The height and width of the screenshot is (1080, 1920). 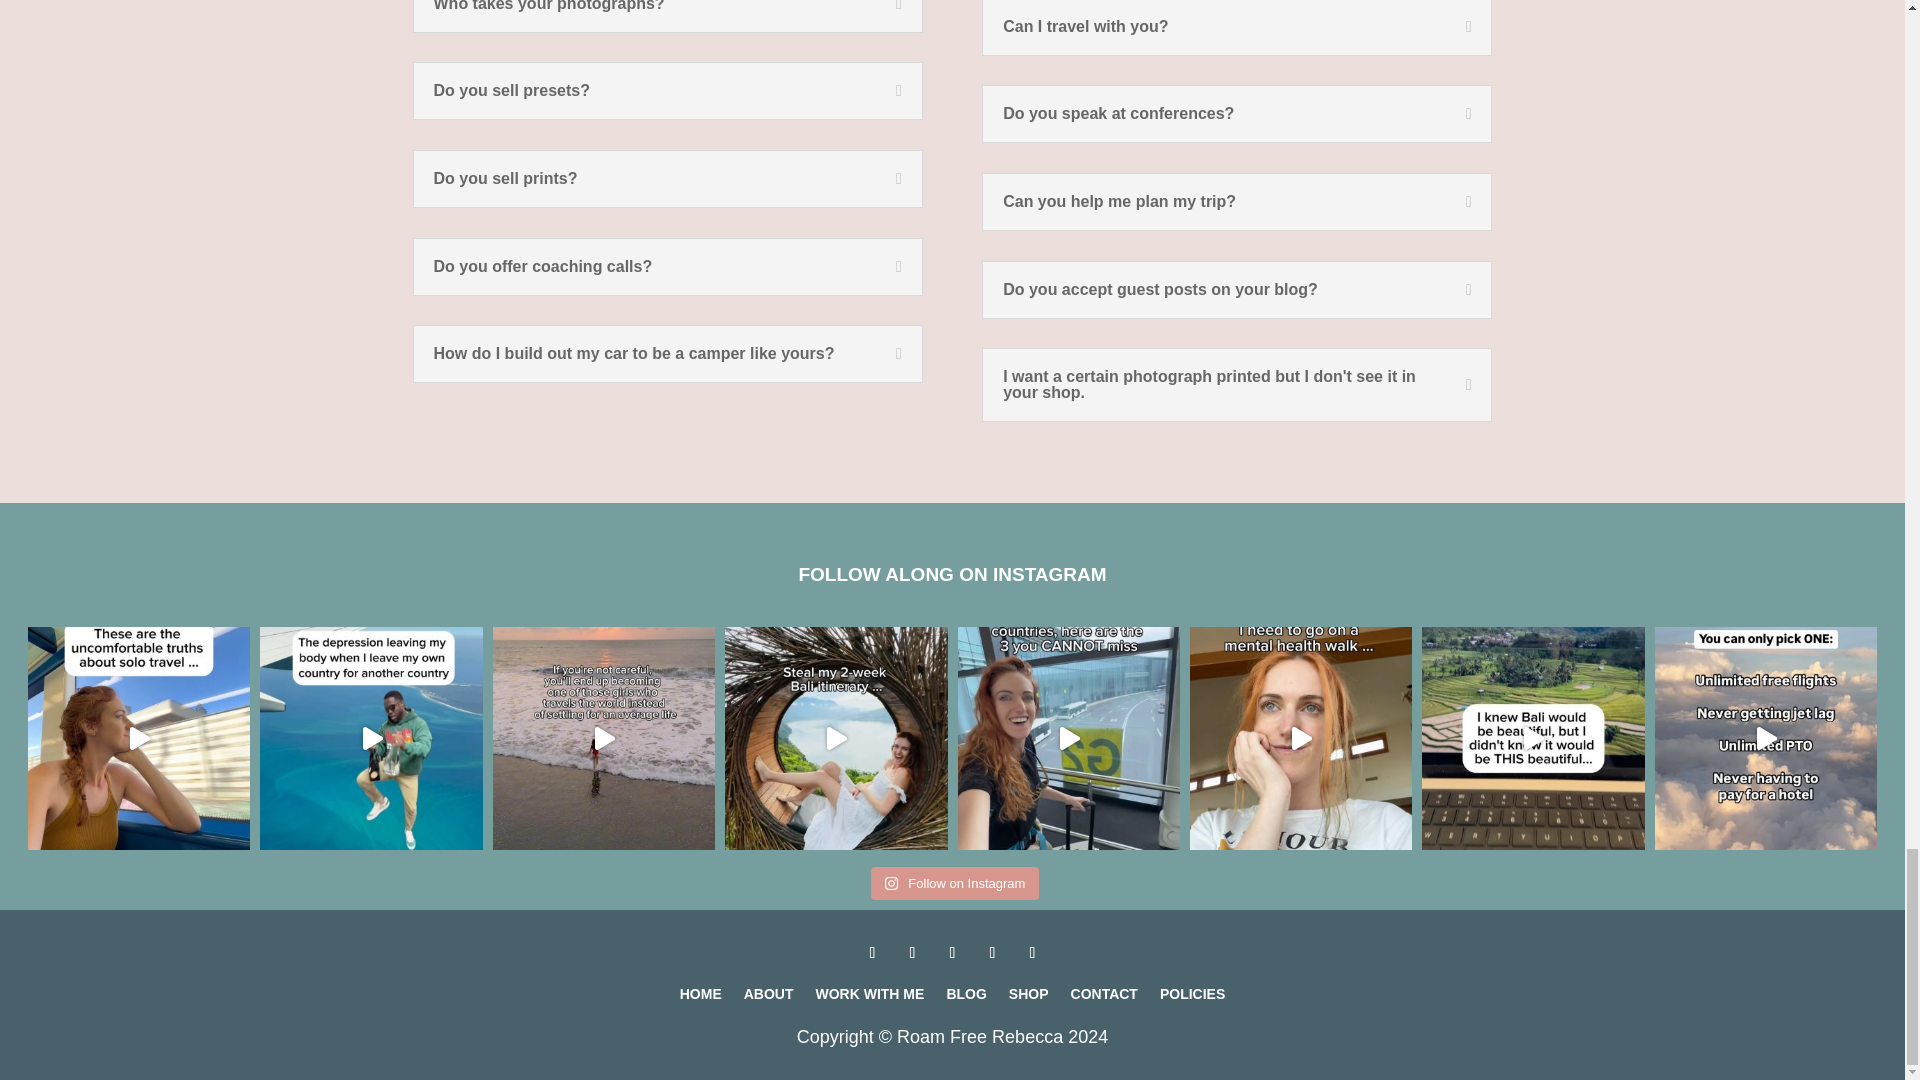 I want to click on Follow on Pinterest, so click(x=992, y=952).